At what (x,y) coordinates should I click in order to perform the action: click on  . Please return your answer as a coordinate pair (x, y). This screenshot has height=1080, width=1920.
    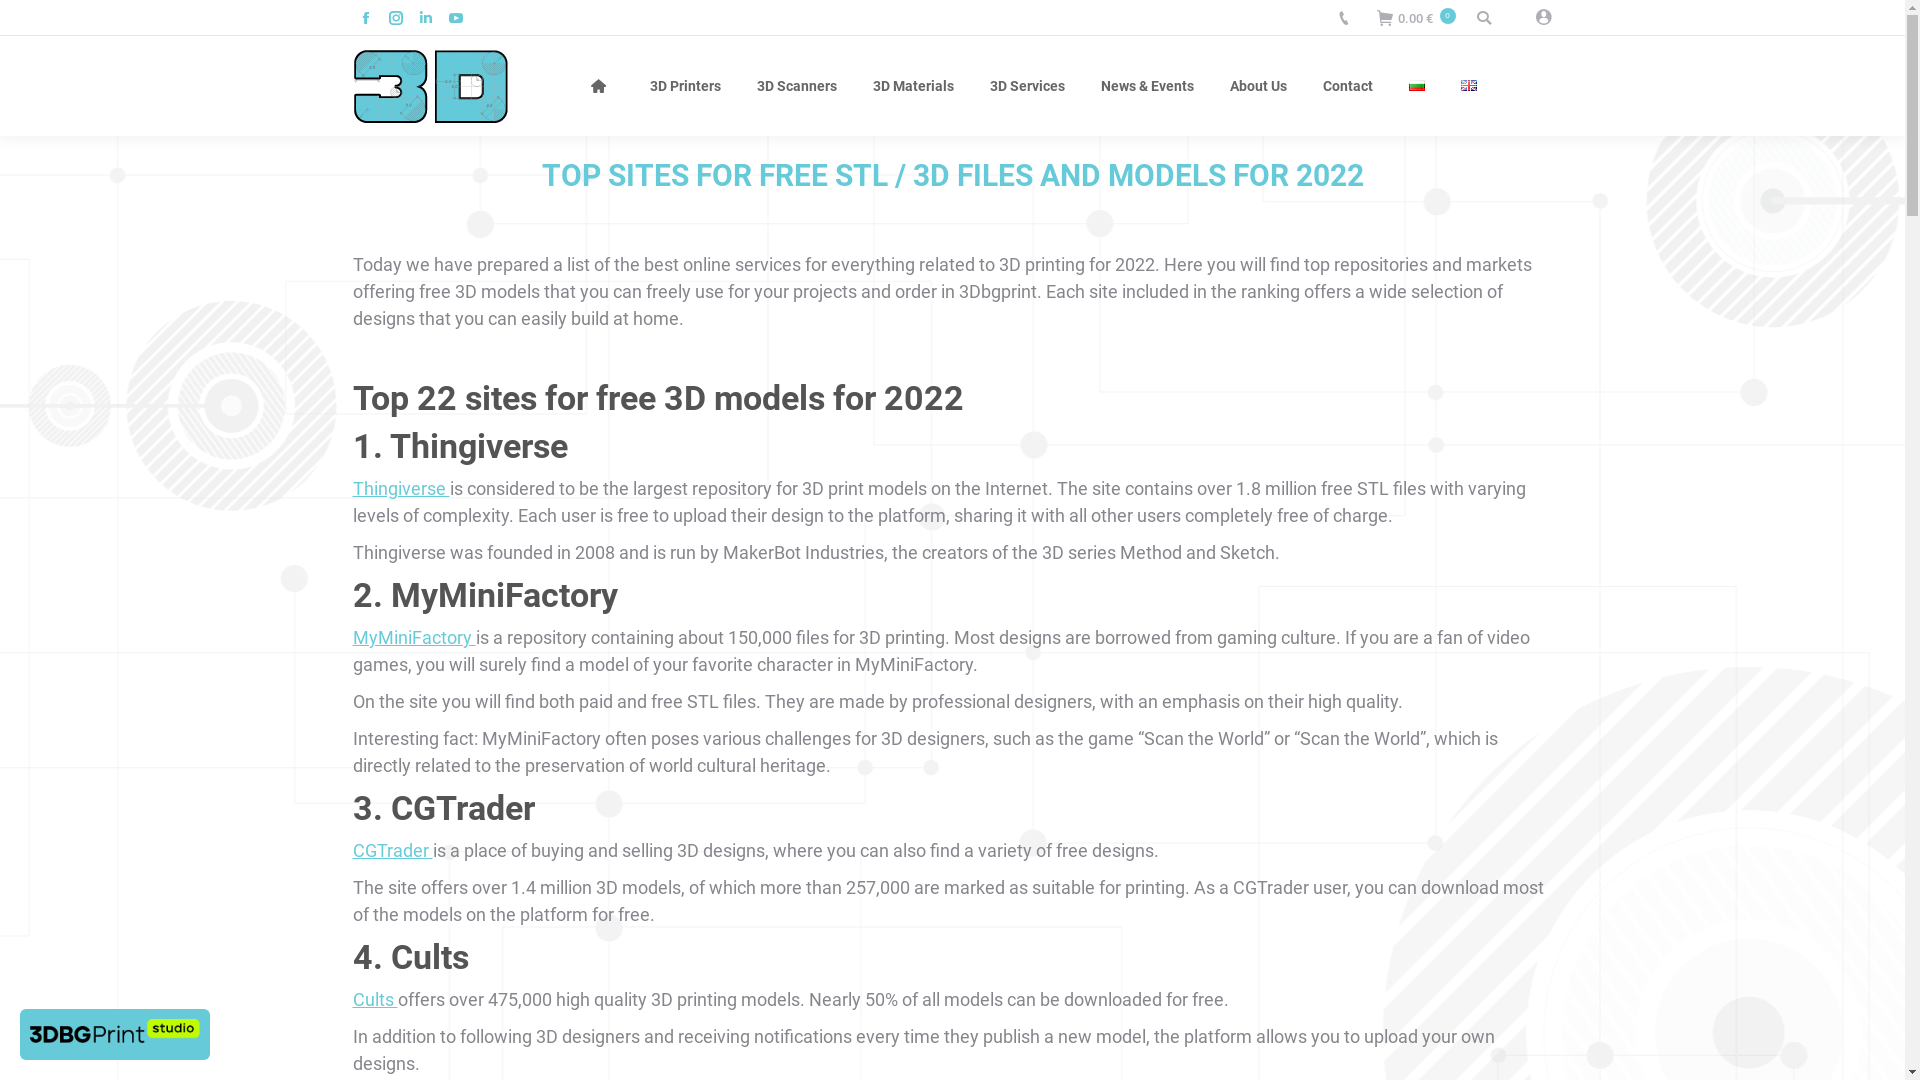
    Looking at the image, I should click on (1488, 18).